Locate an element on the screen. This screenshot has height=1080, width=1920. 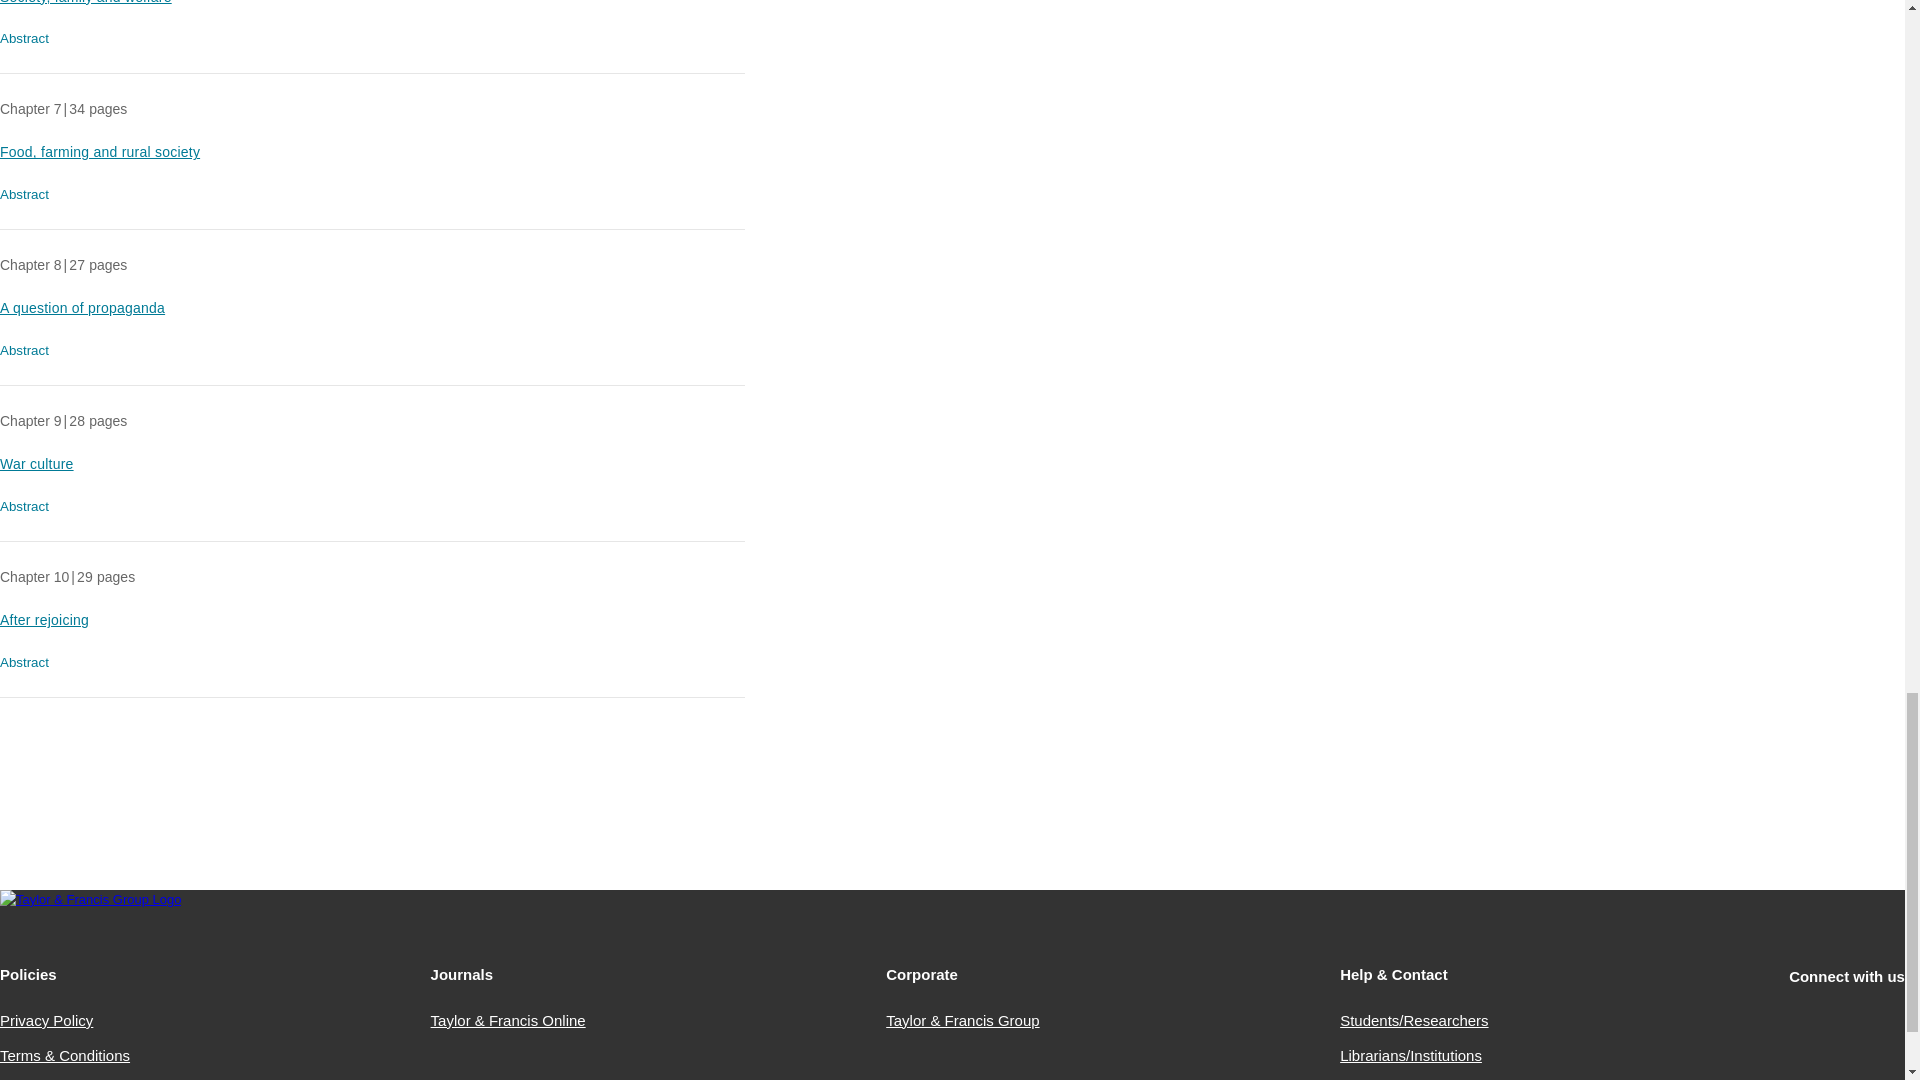
Abstract is located at coordinates (28, 194).